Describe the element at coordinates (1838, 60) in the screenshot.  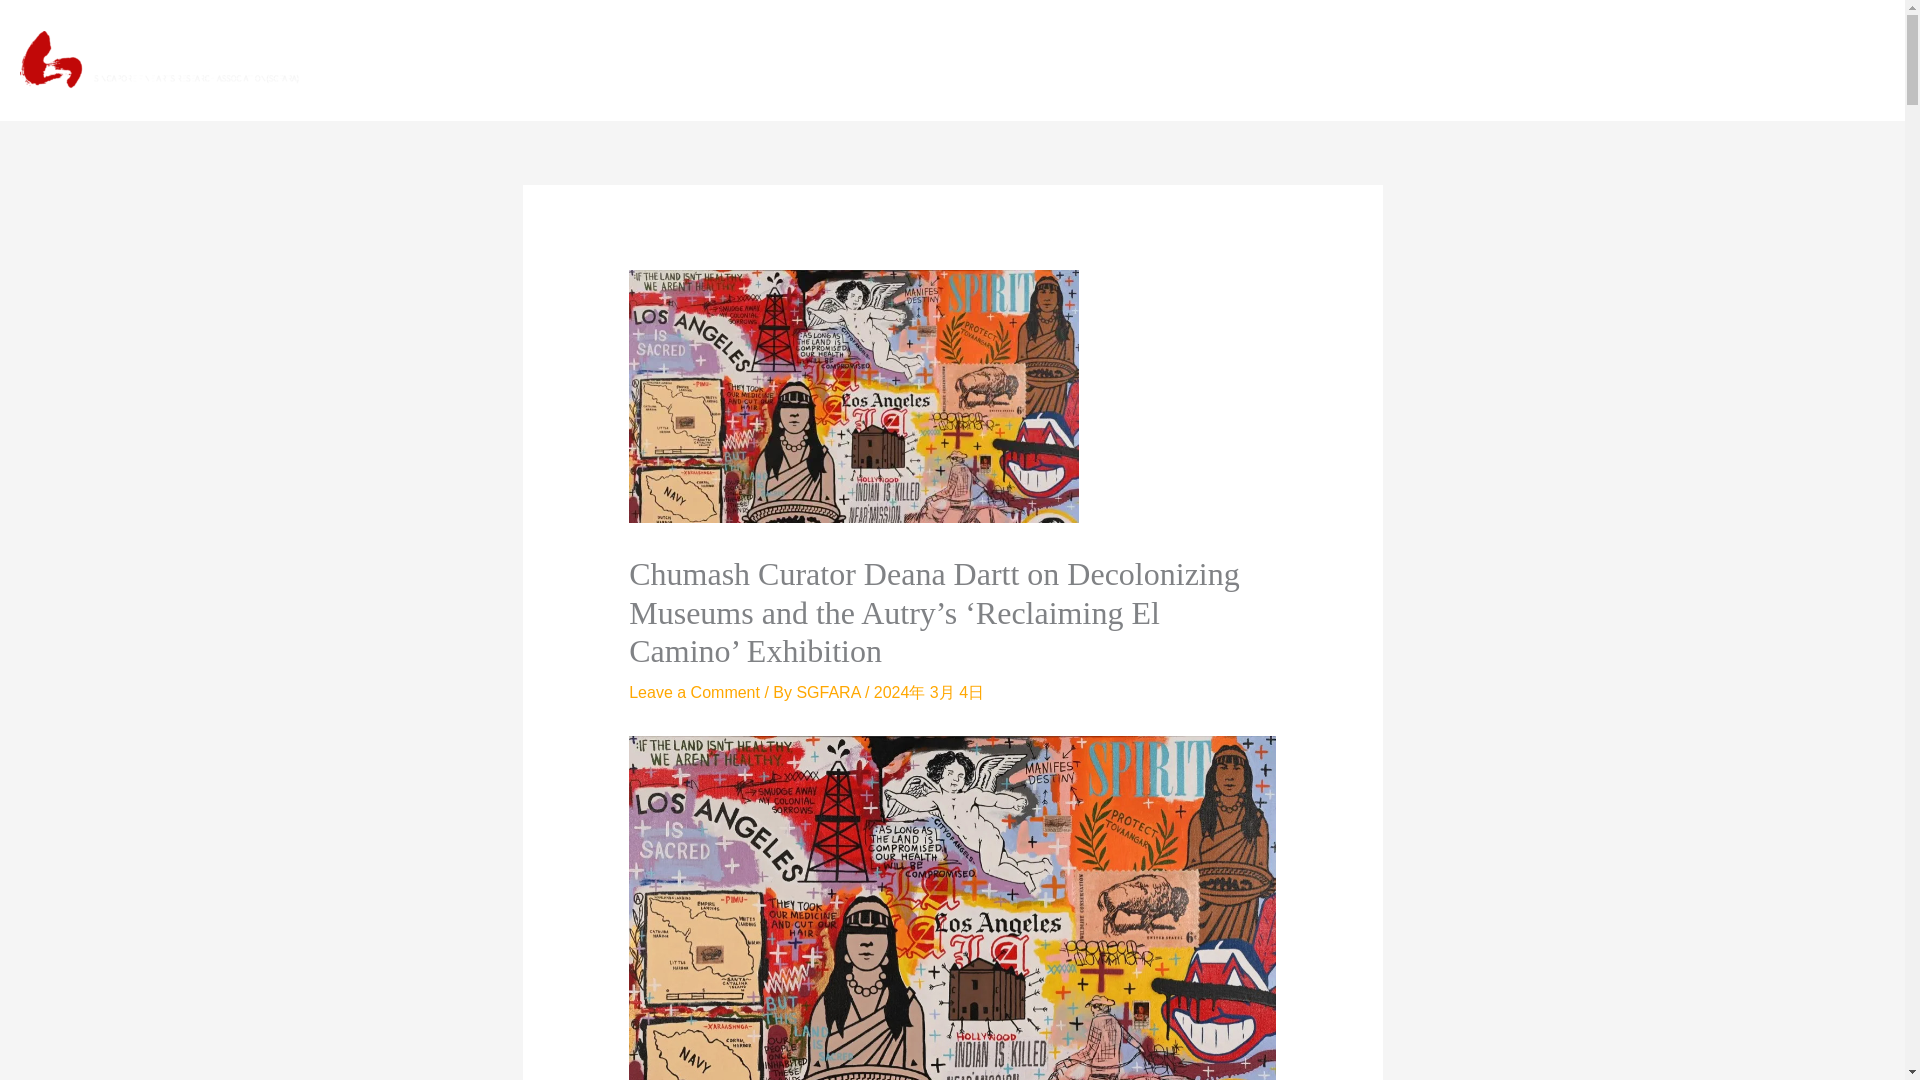
I see `Join US` at that location.